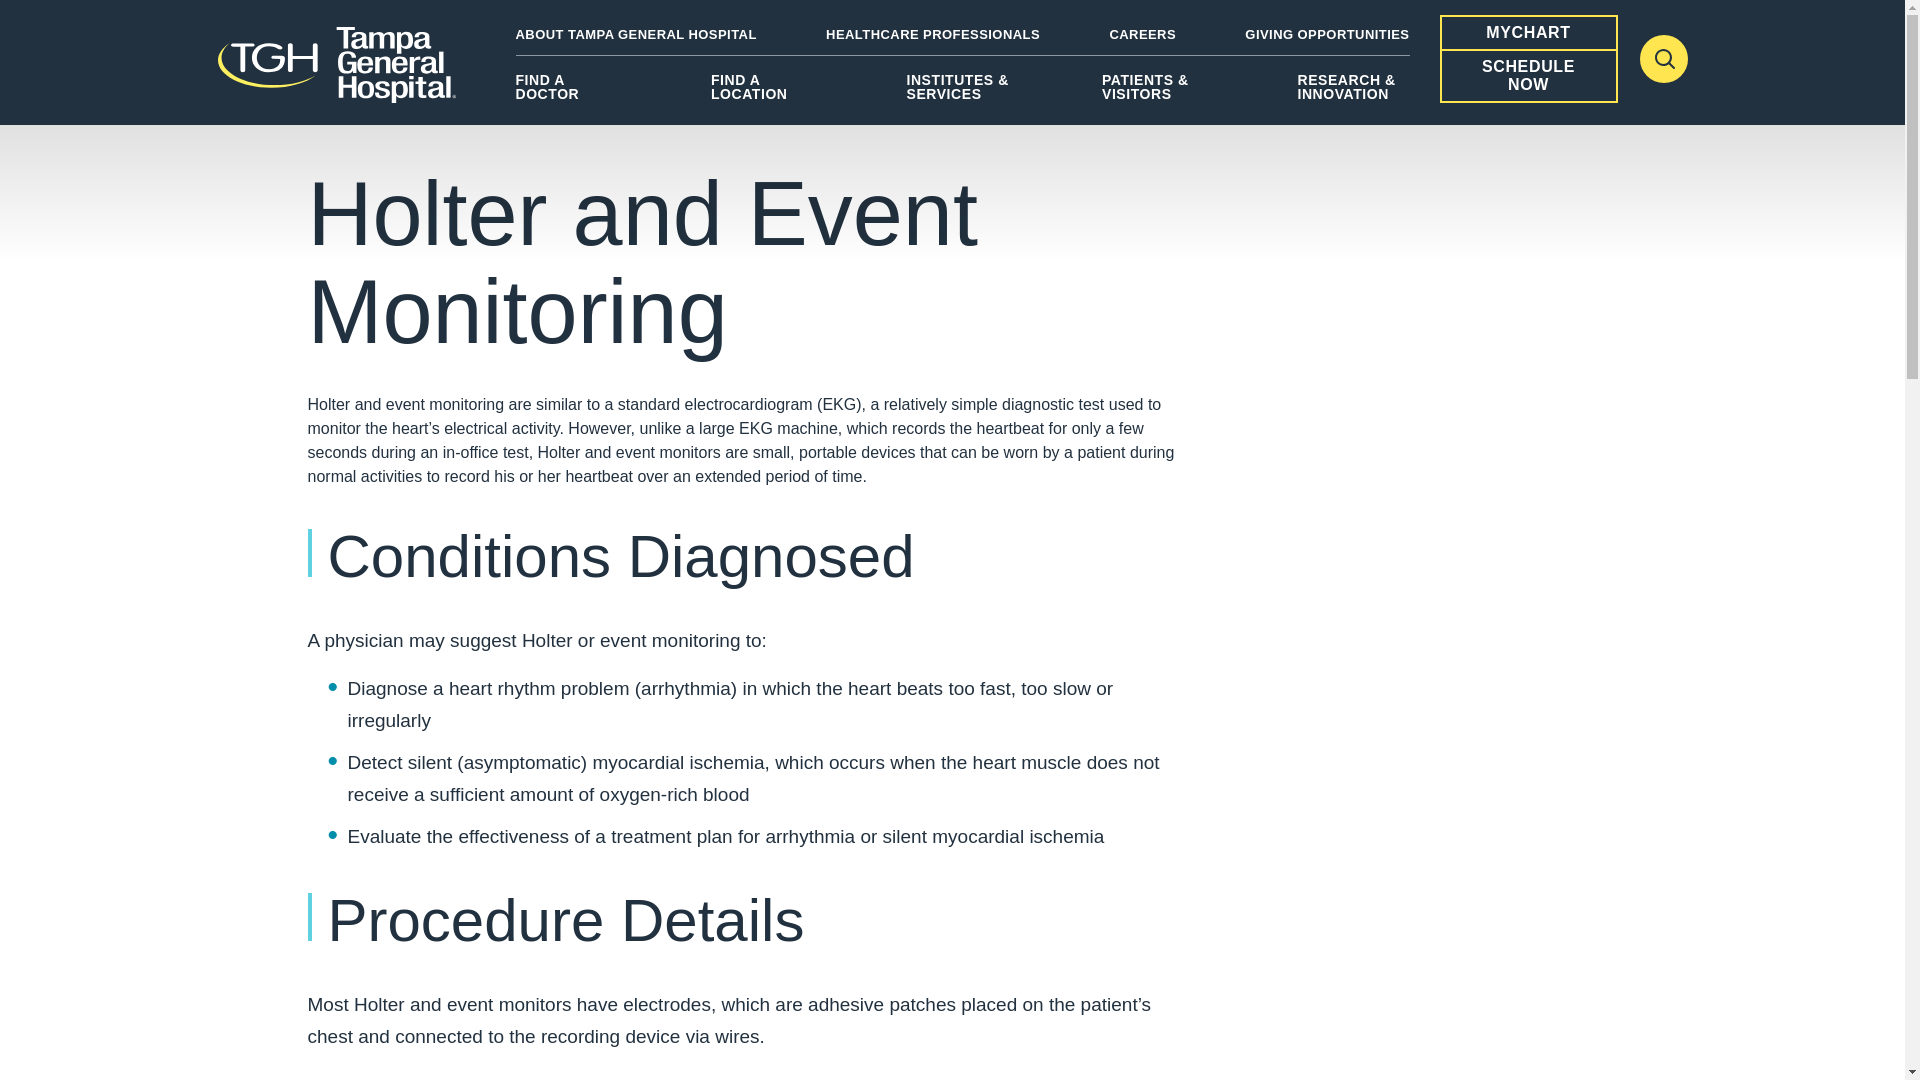 Image resolution: width=1920 pixels, height=1080 pixels. I want to click on FIND A LOCATION, so click(766, 94).